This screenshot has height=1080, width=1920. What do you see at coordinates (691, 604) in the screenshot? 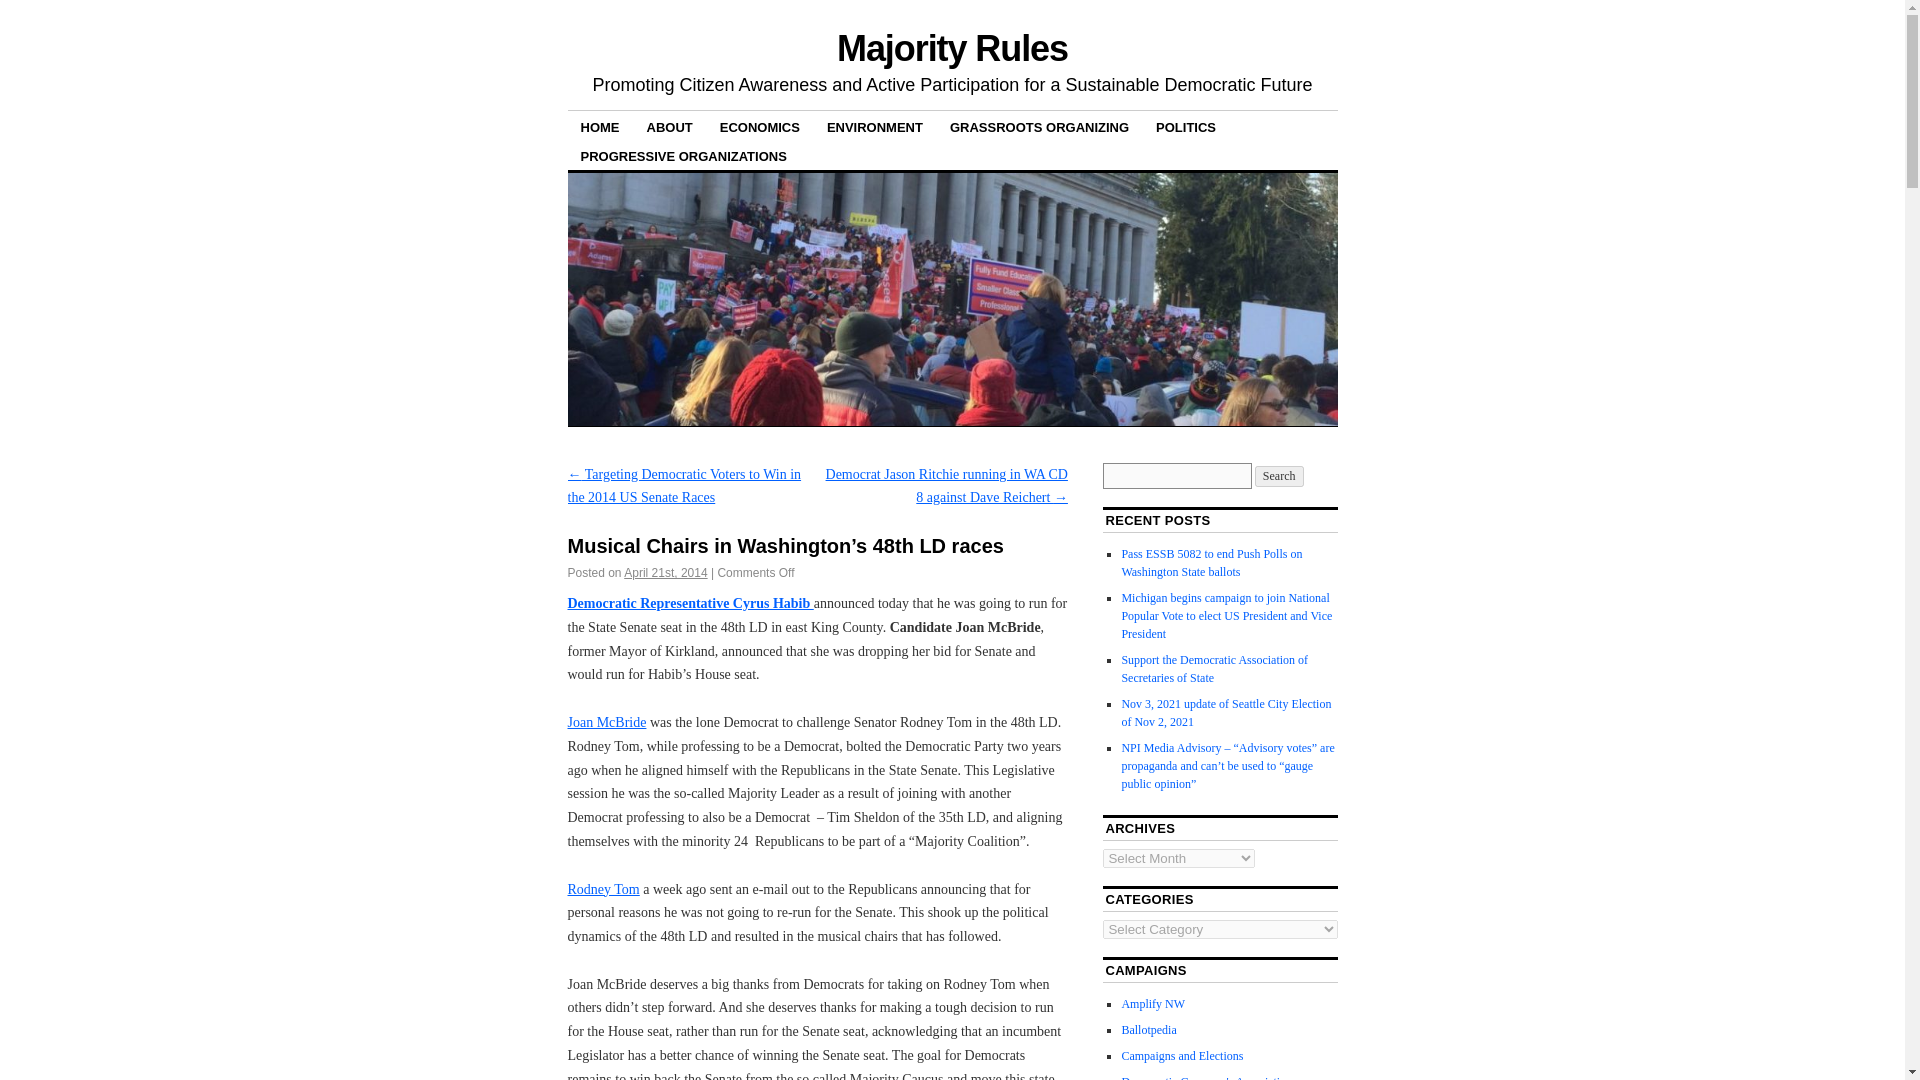
I see `Democratic Representative Cyrus Habib` at bounding box center [691, 604].